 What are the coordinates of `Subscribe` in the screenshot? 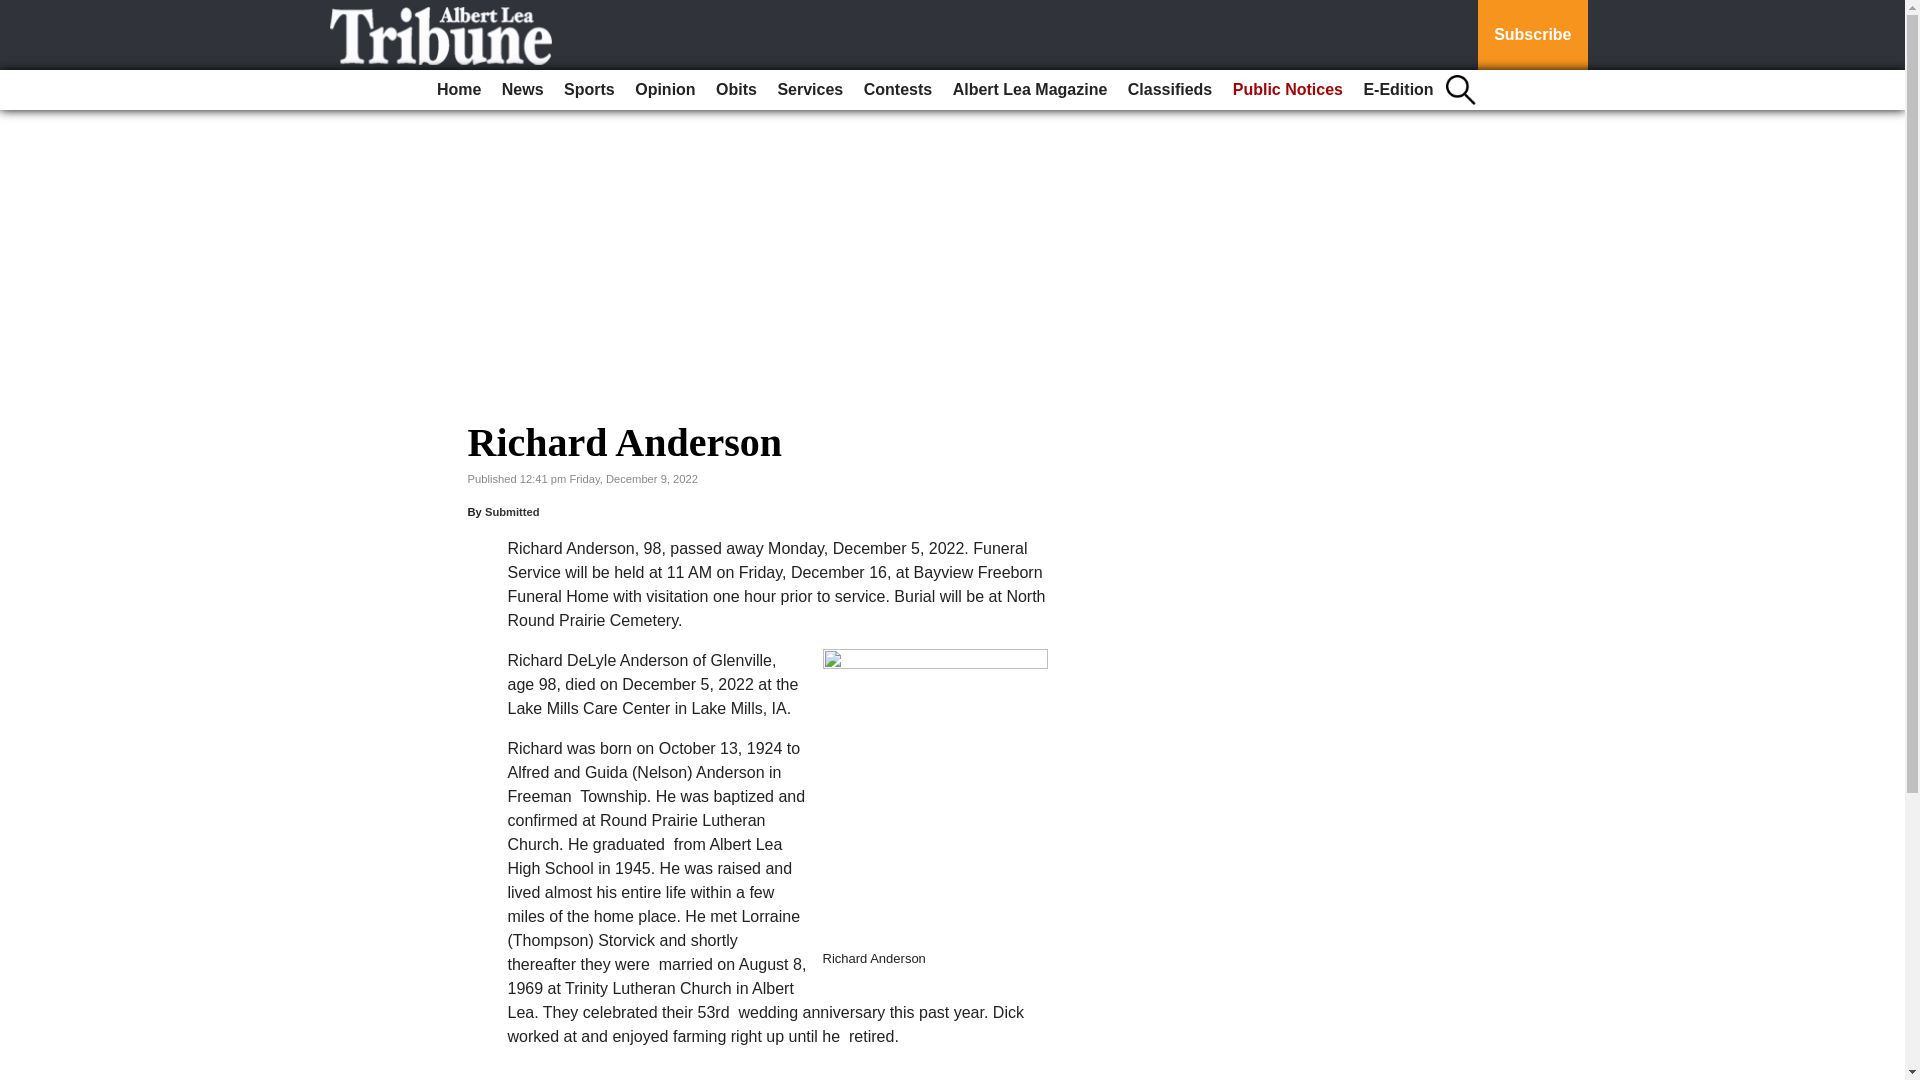 It's located at (1532, 35).